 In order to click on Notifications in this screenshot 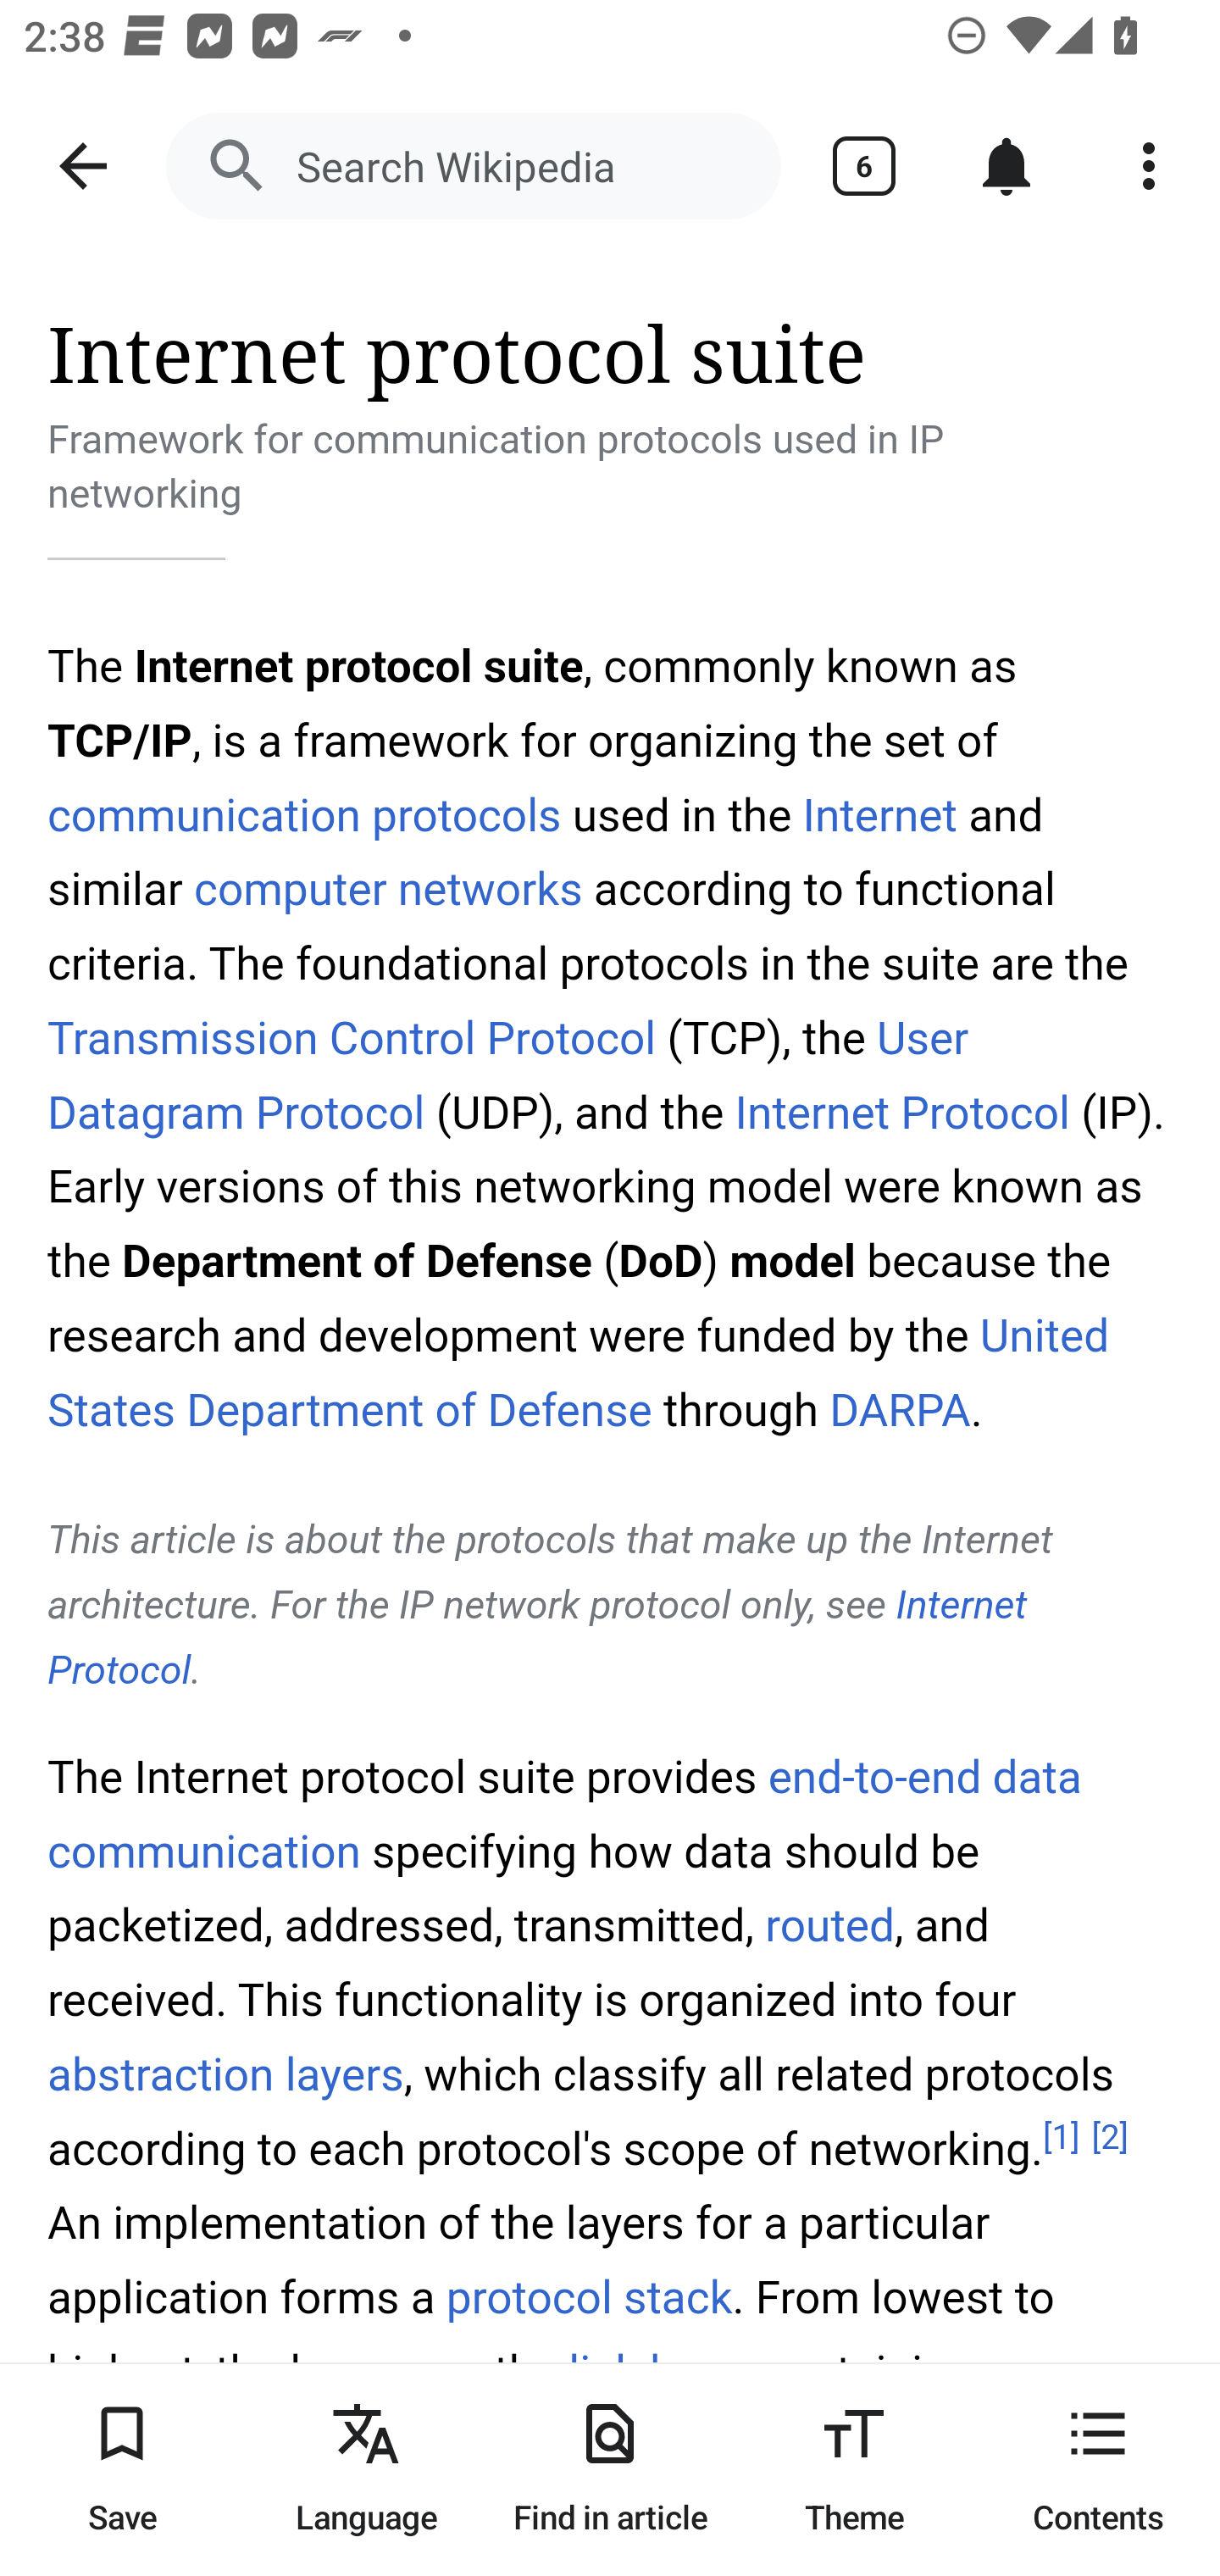, I will do `click(1006, 166)`.